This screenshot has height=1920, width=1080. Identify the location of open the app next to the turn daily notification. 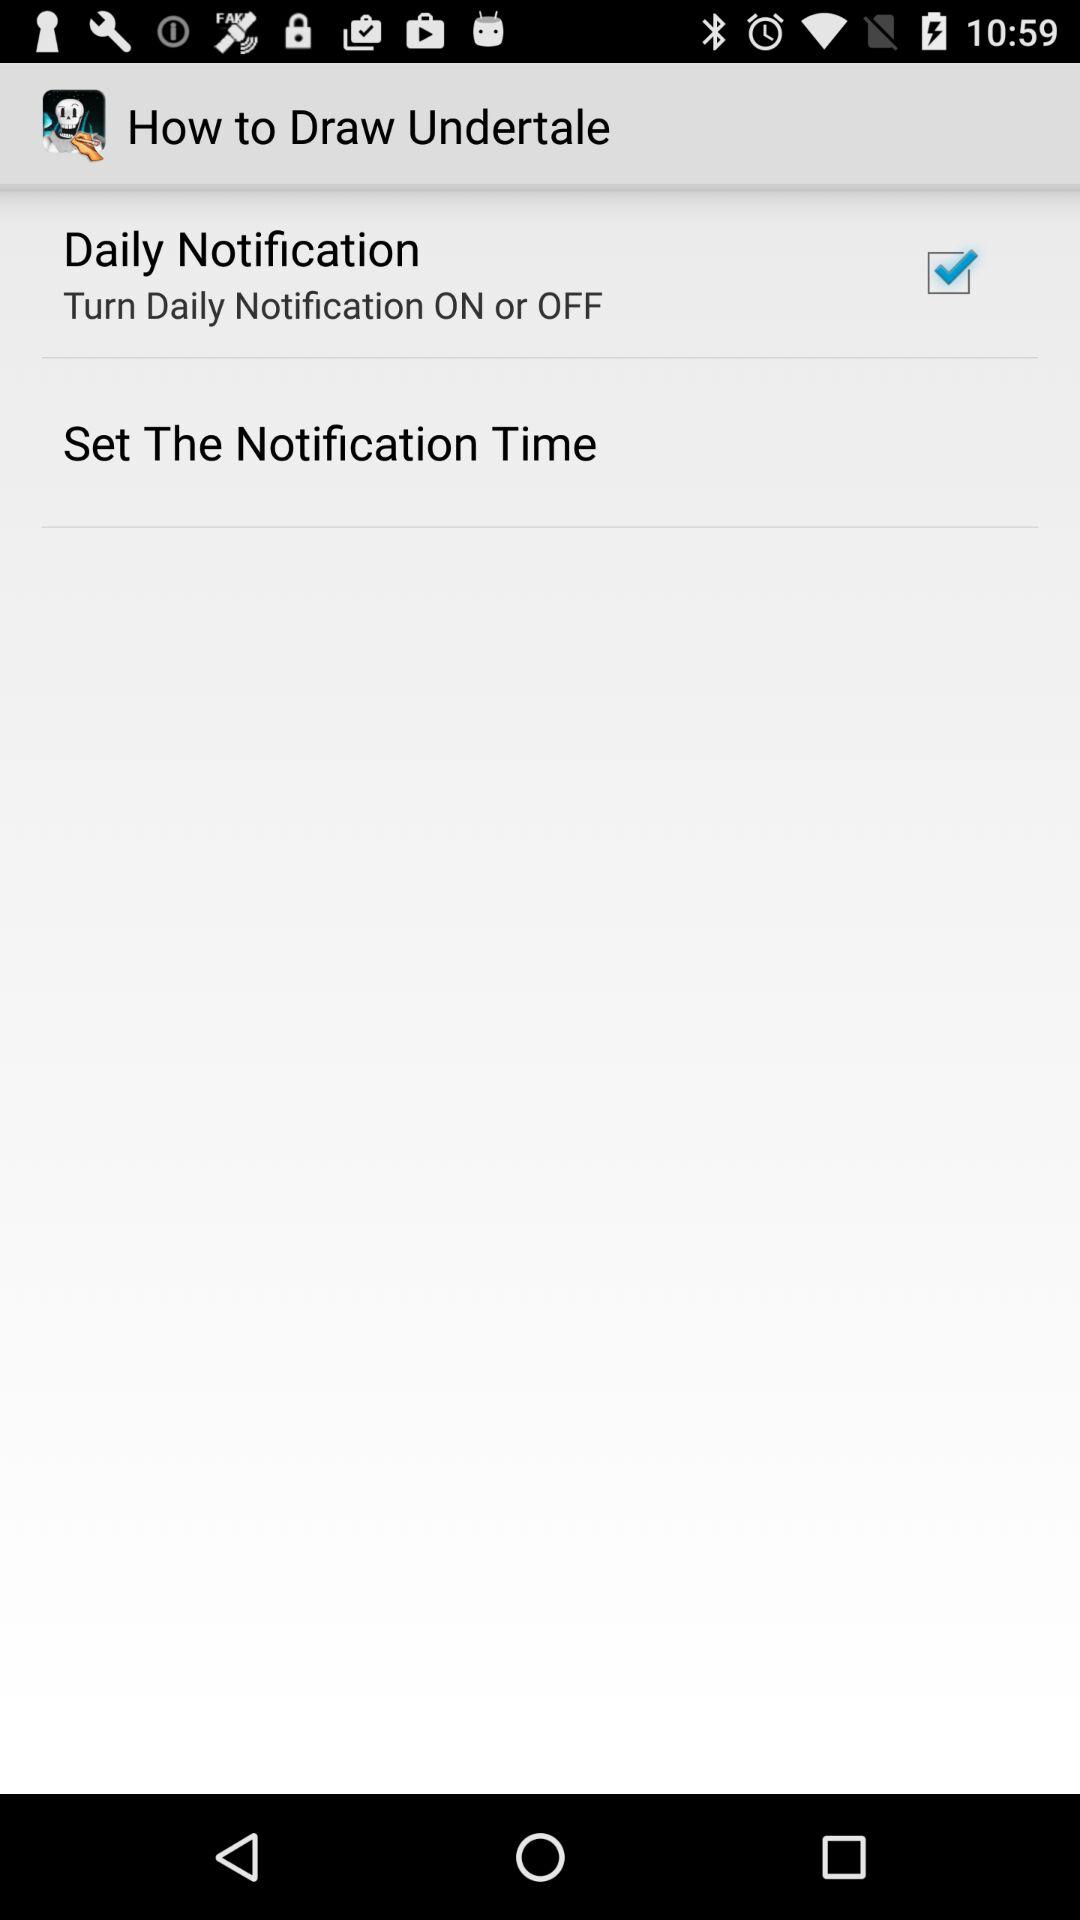
(948, 272).